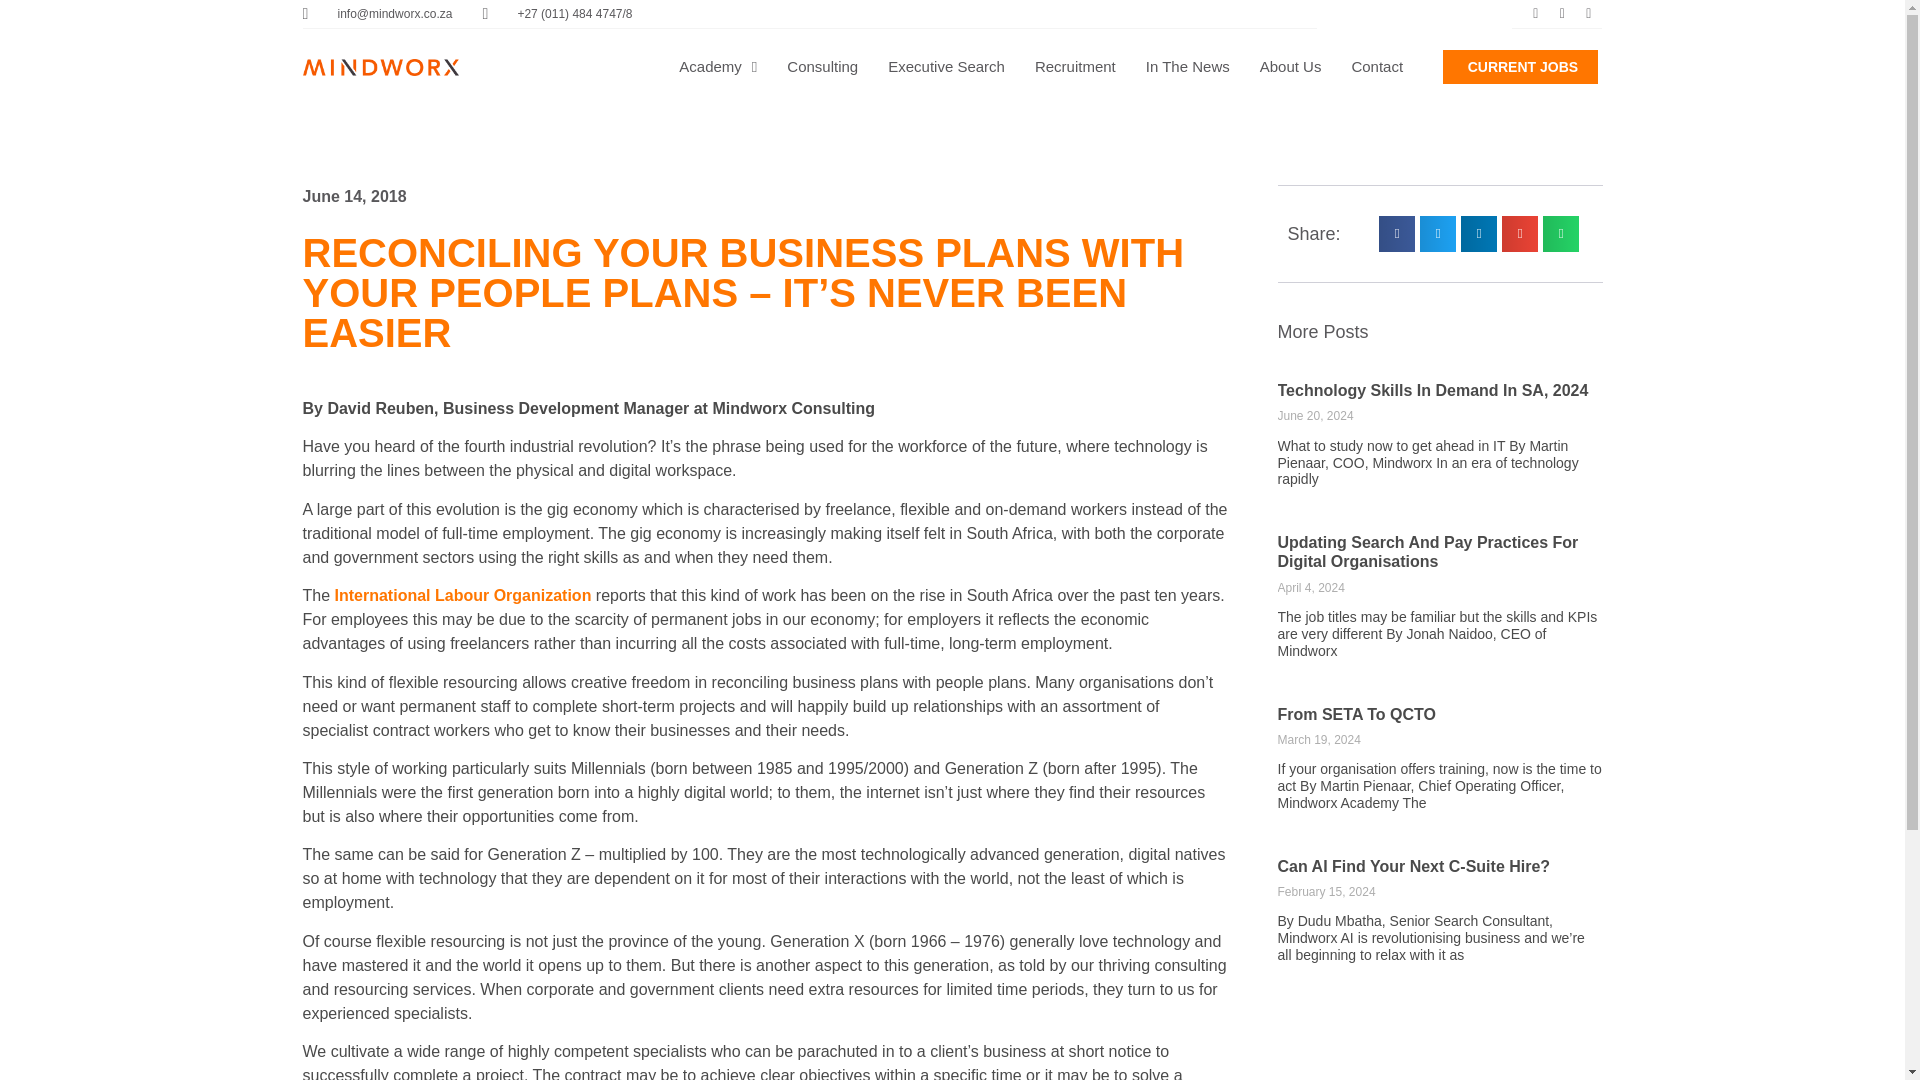 This screenshot has height=1080, width=1920. I want to click on Academy, so click(718, 66).